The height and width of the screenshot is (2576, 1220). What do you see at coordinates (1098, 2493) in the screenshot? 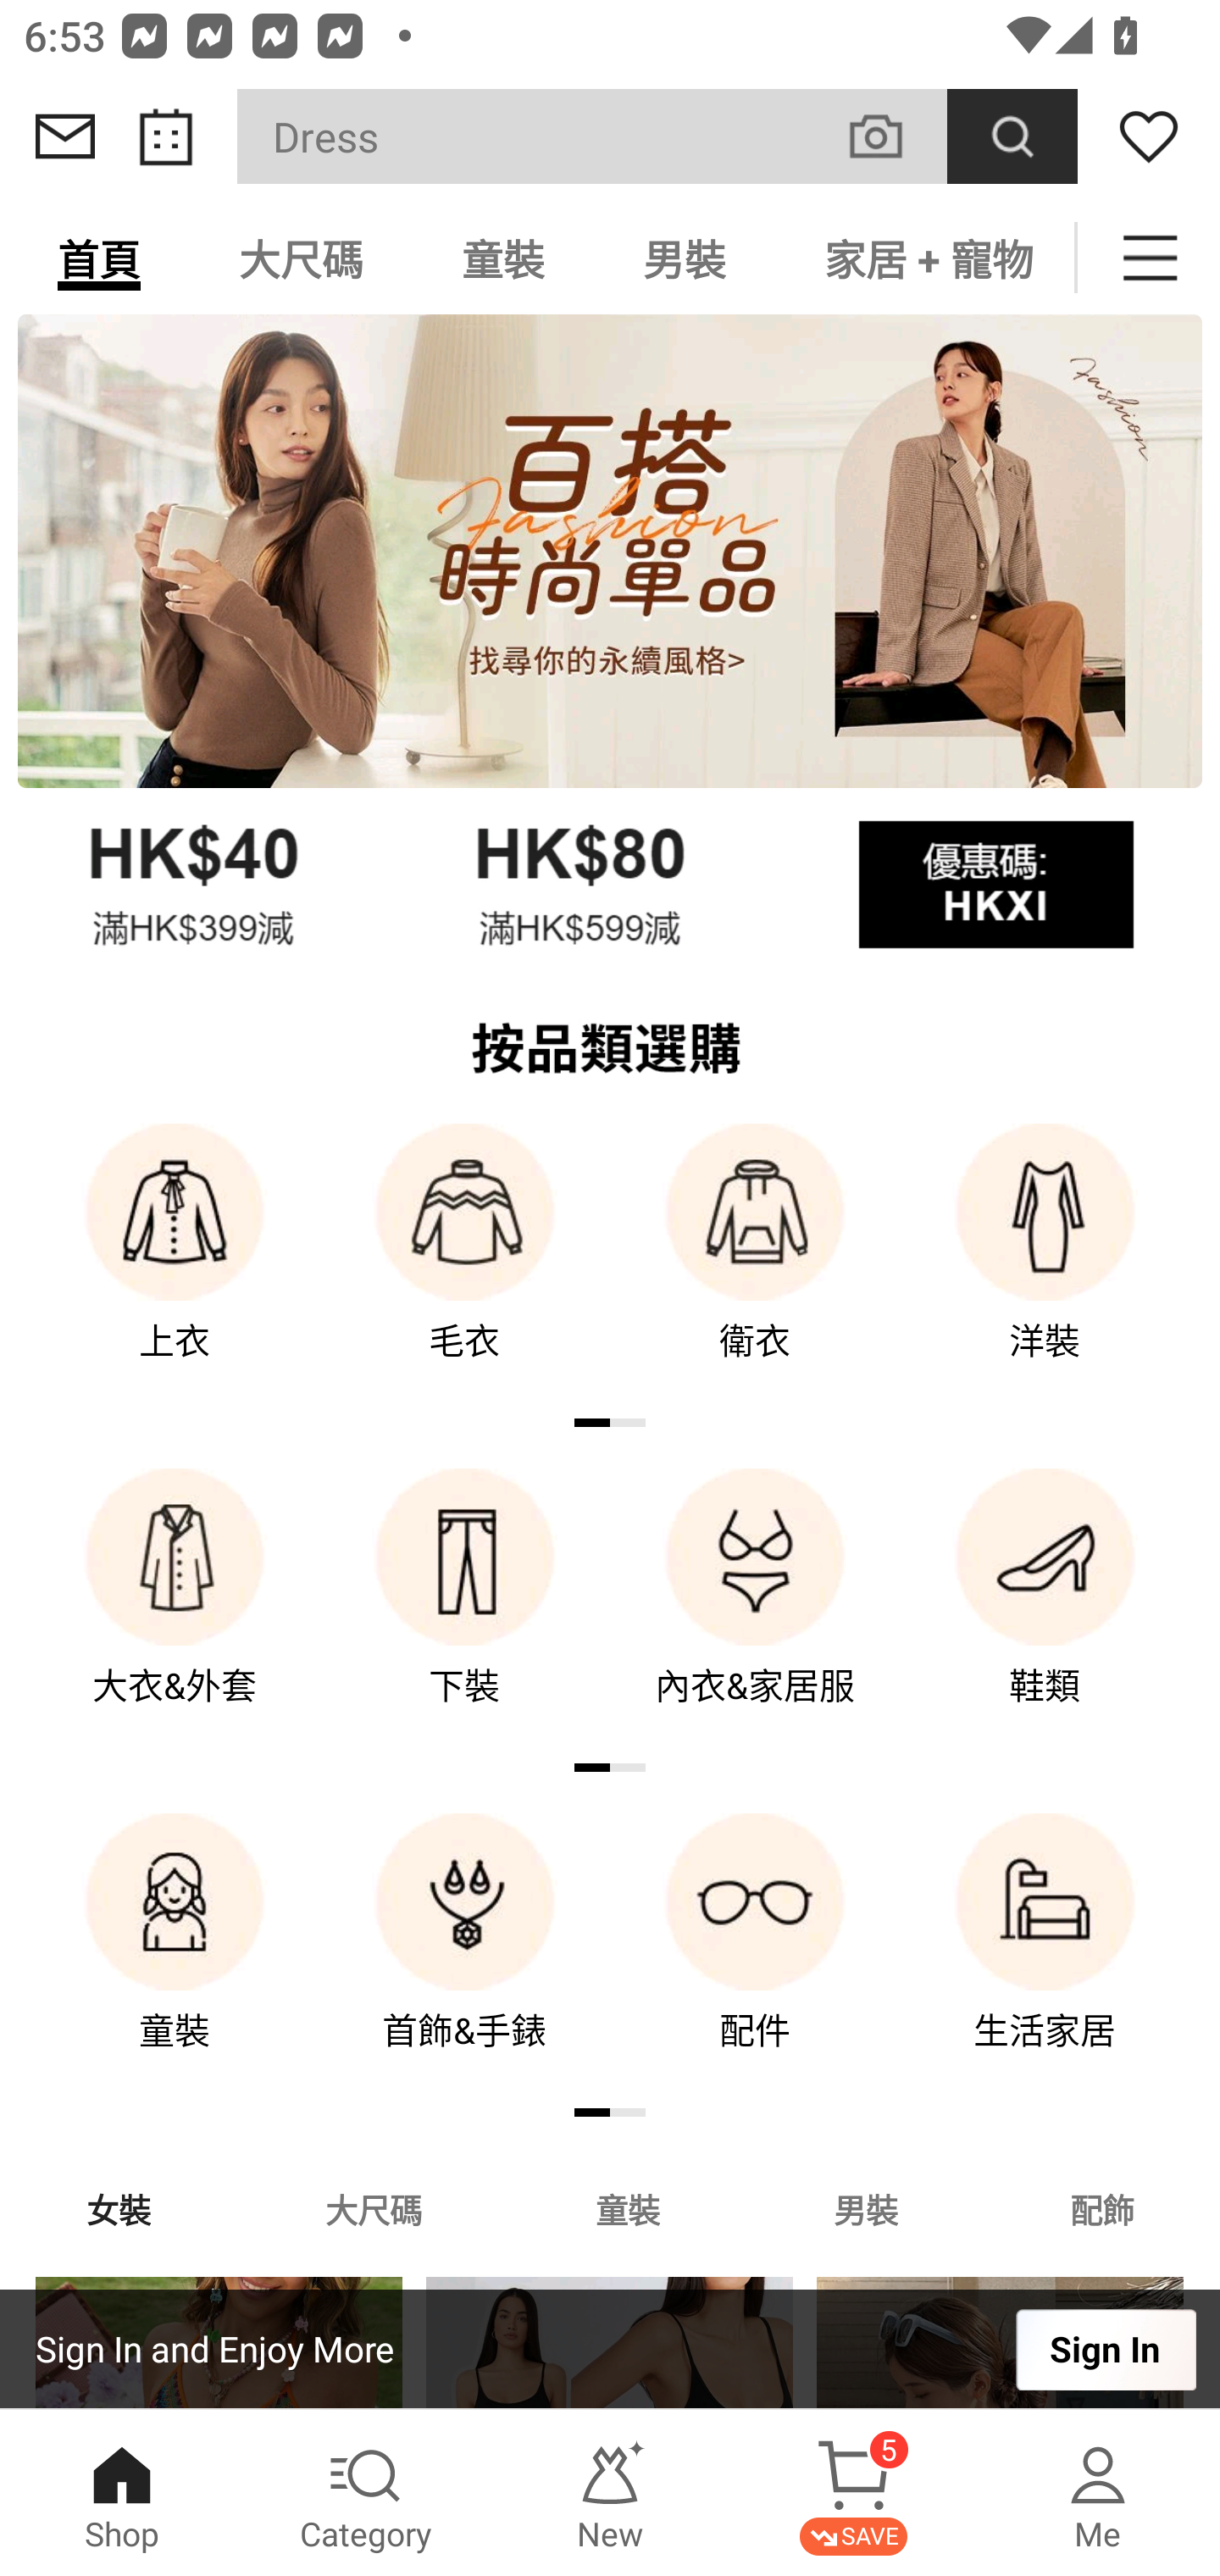
I see `Me` at bounding box center [1098, 2493].